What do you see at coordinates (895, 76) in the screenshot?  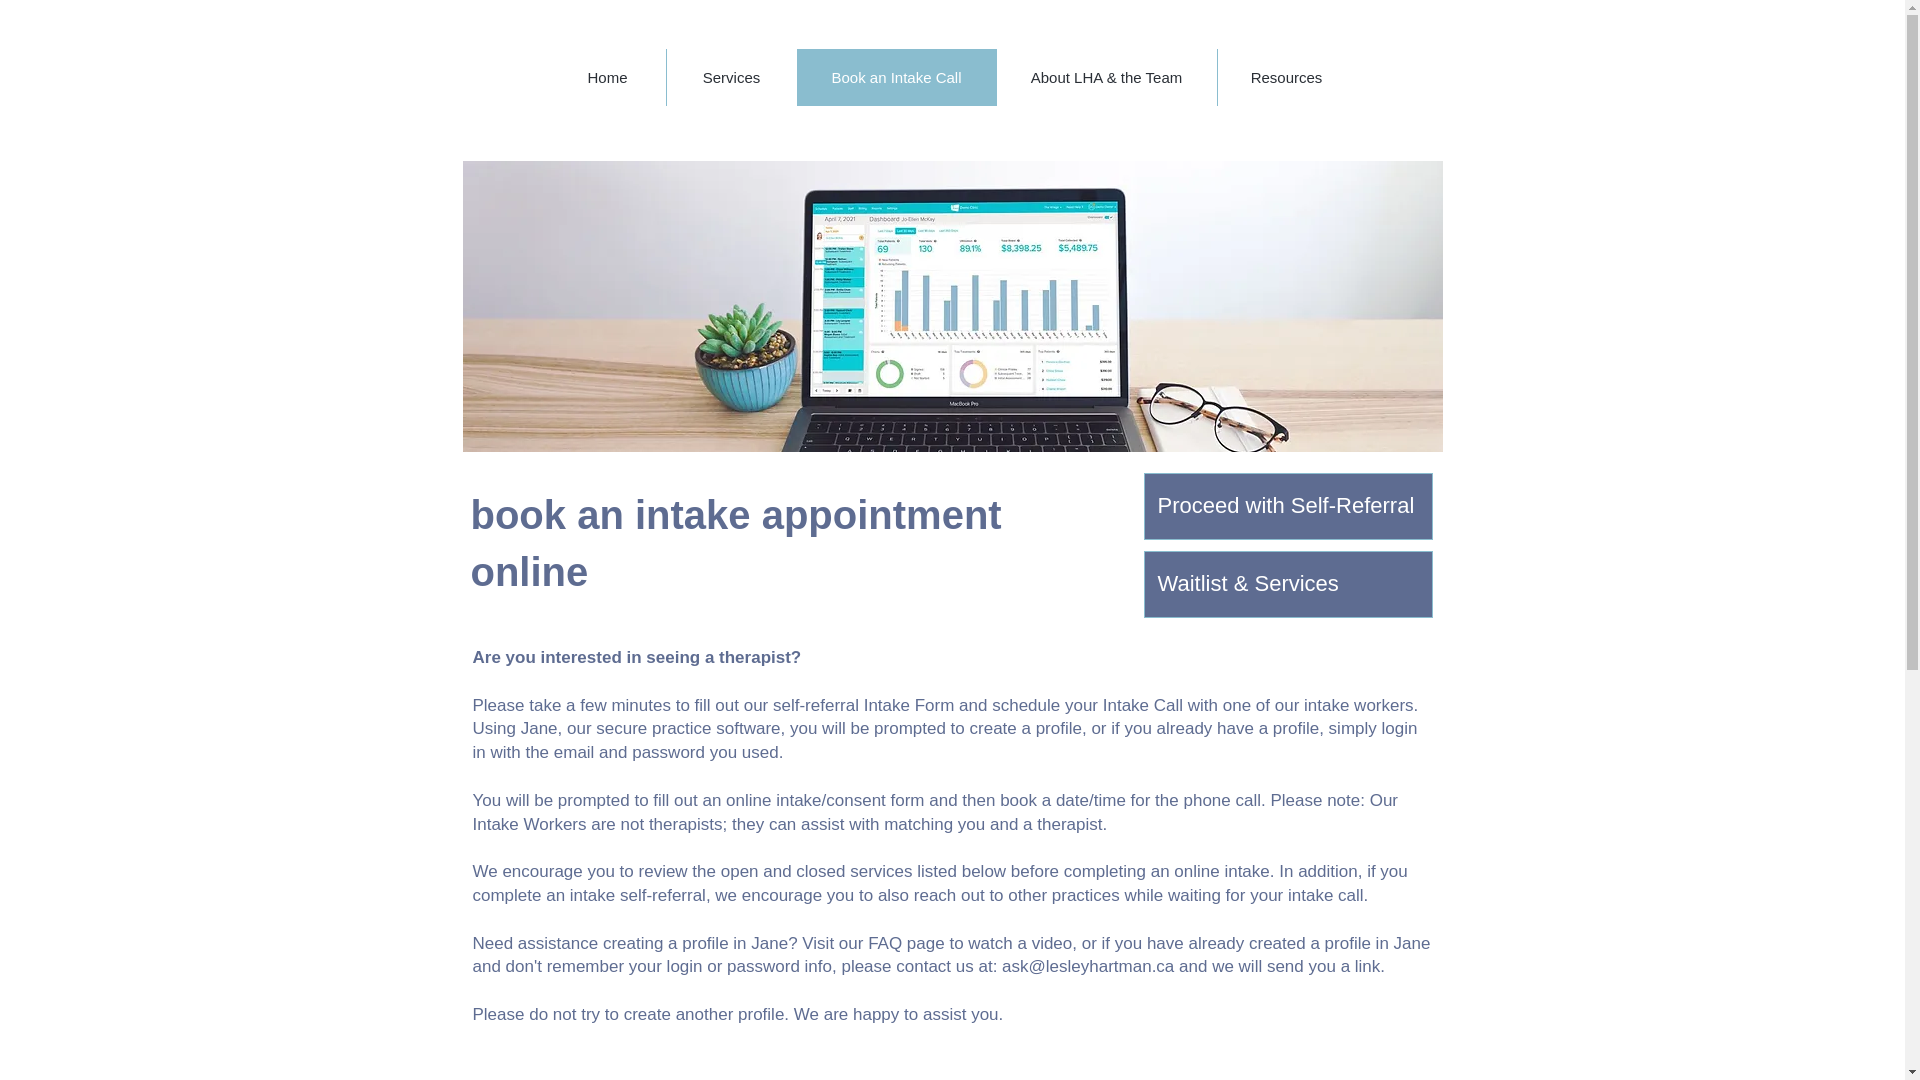 I see `Book an Intake Call` at bounding box center [895, 76].